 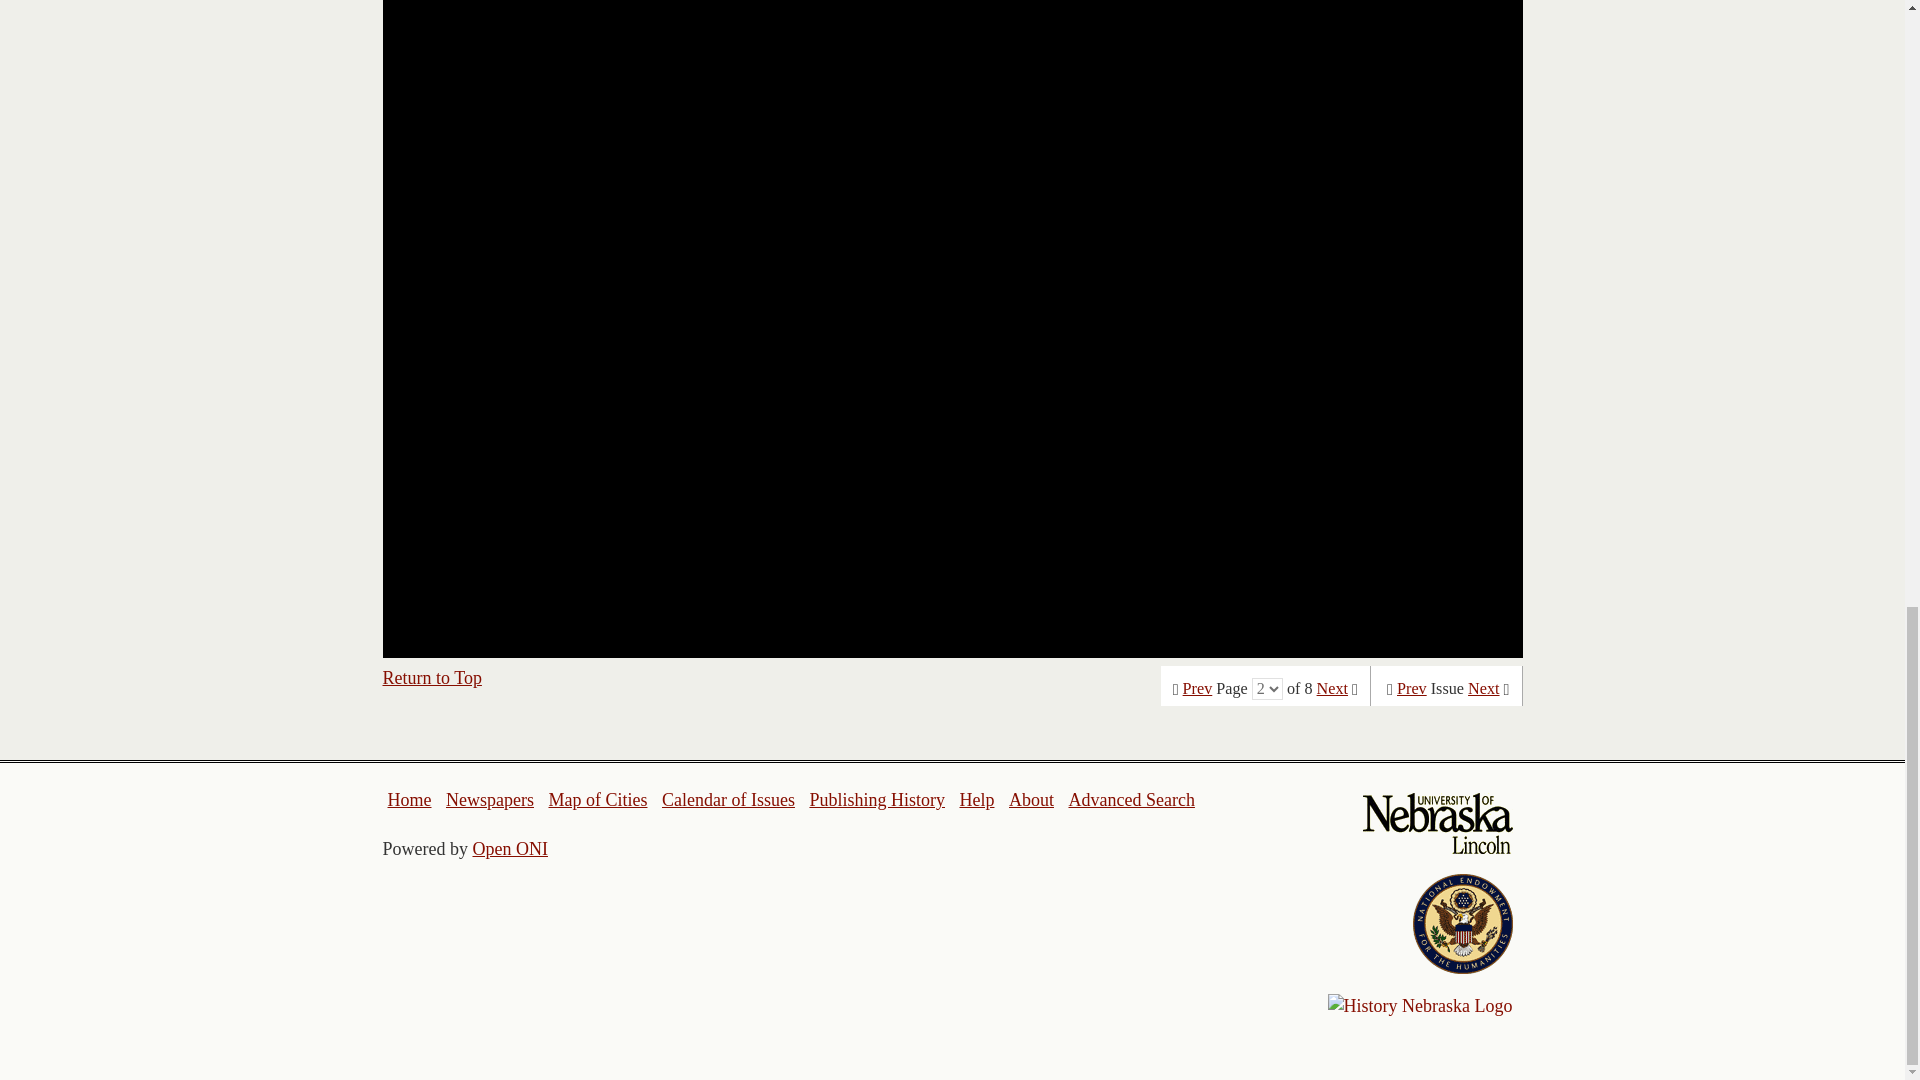 What do you see at coordinates (597, 800) in the screenshot?
I see `Map of Cities` at bounding box center [597, 800].